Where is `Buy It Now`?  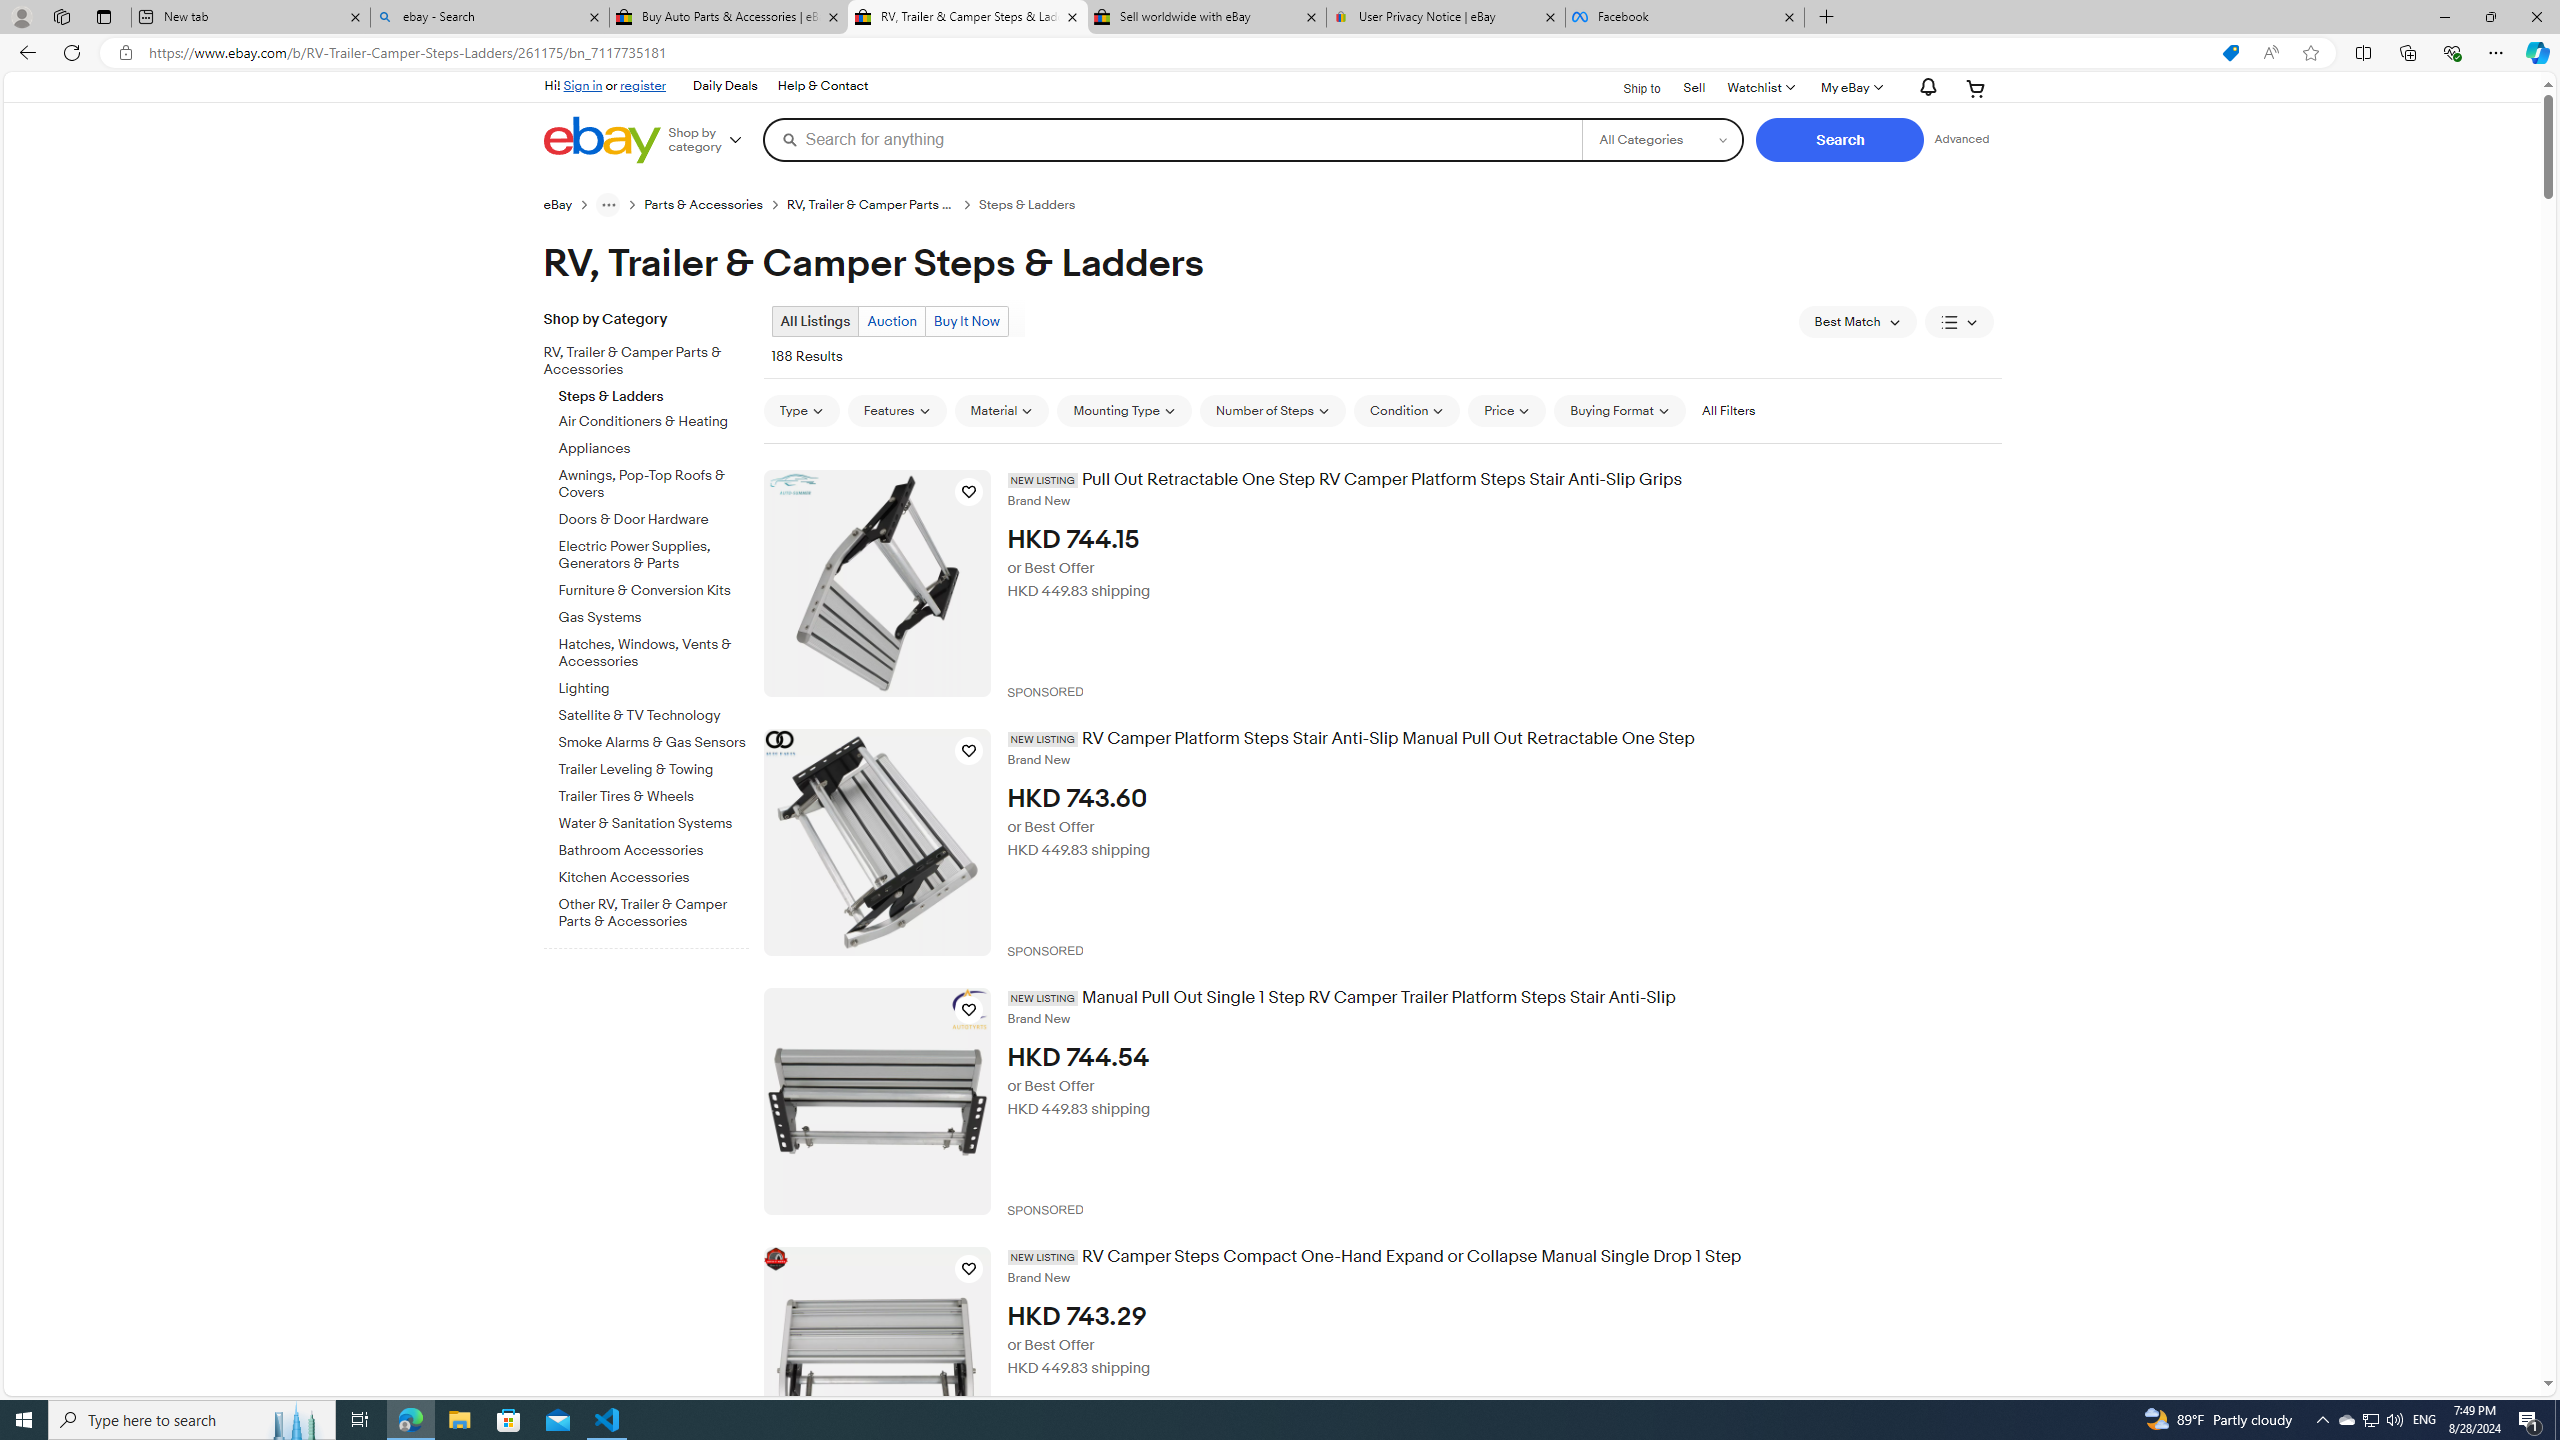 Buy It Now is located at coordinates (966, 320).